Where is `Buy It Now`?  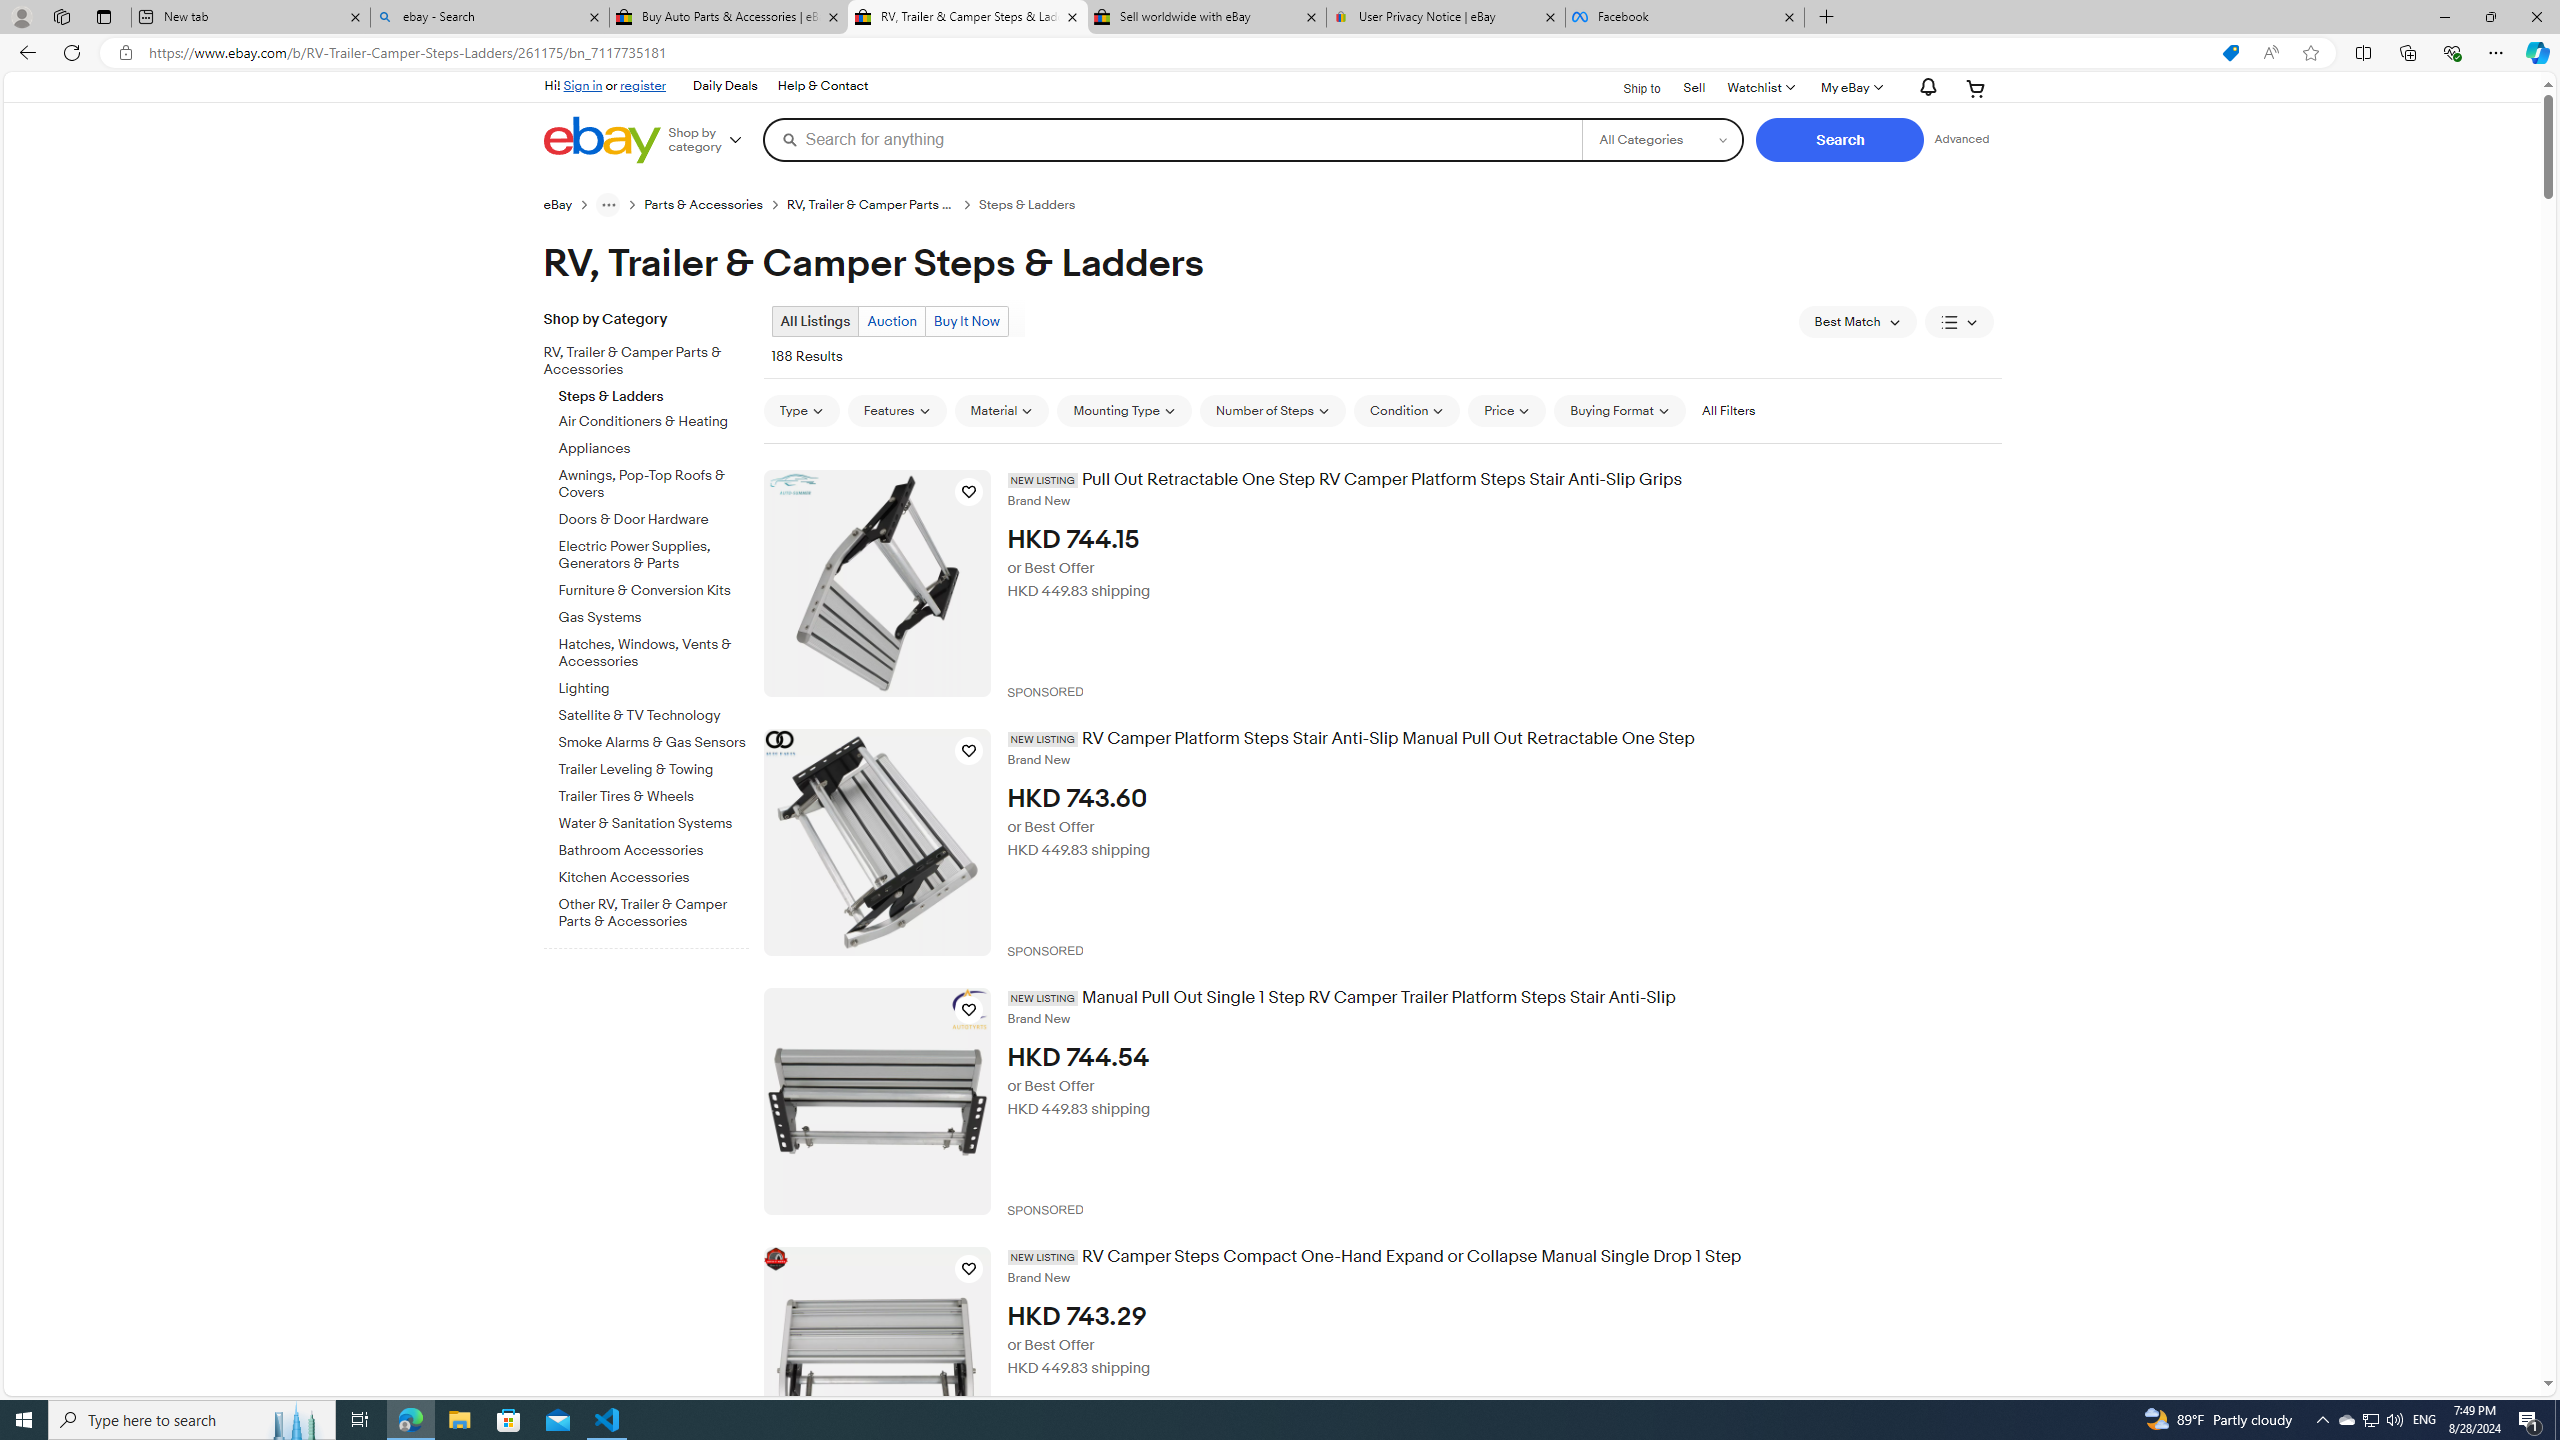 Buy It Now is located at coordinates (966, 320).